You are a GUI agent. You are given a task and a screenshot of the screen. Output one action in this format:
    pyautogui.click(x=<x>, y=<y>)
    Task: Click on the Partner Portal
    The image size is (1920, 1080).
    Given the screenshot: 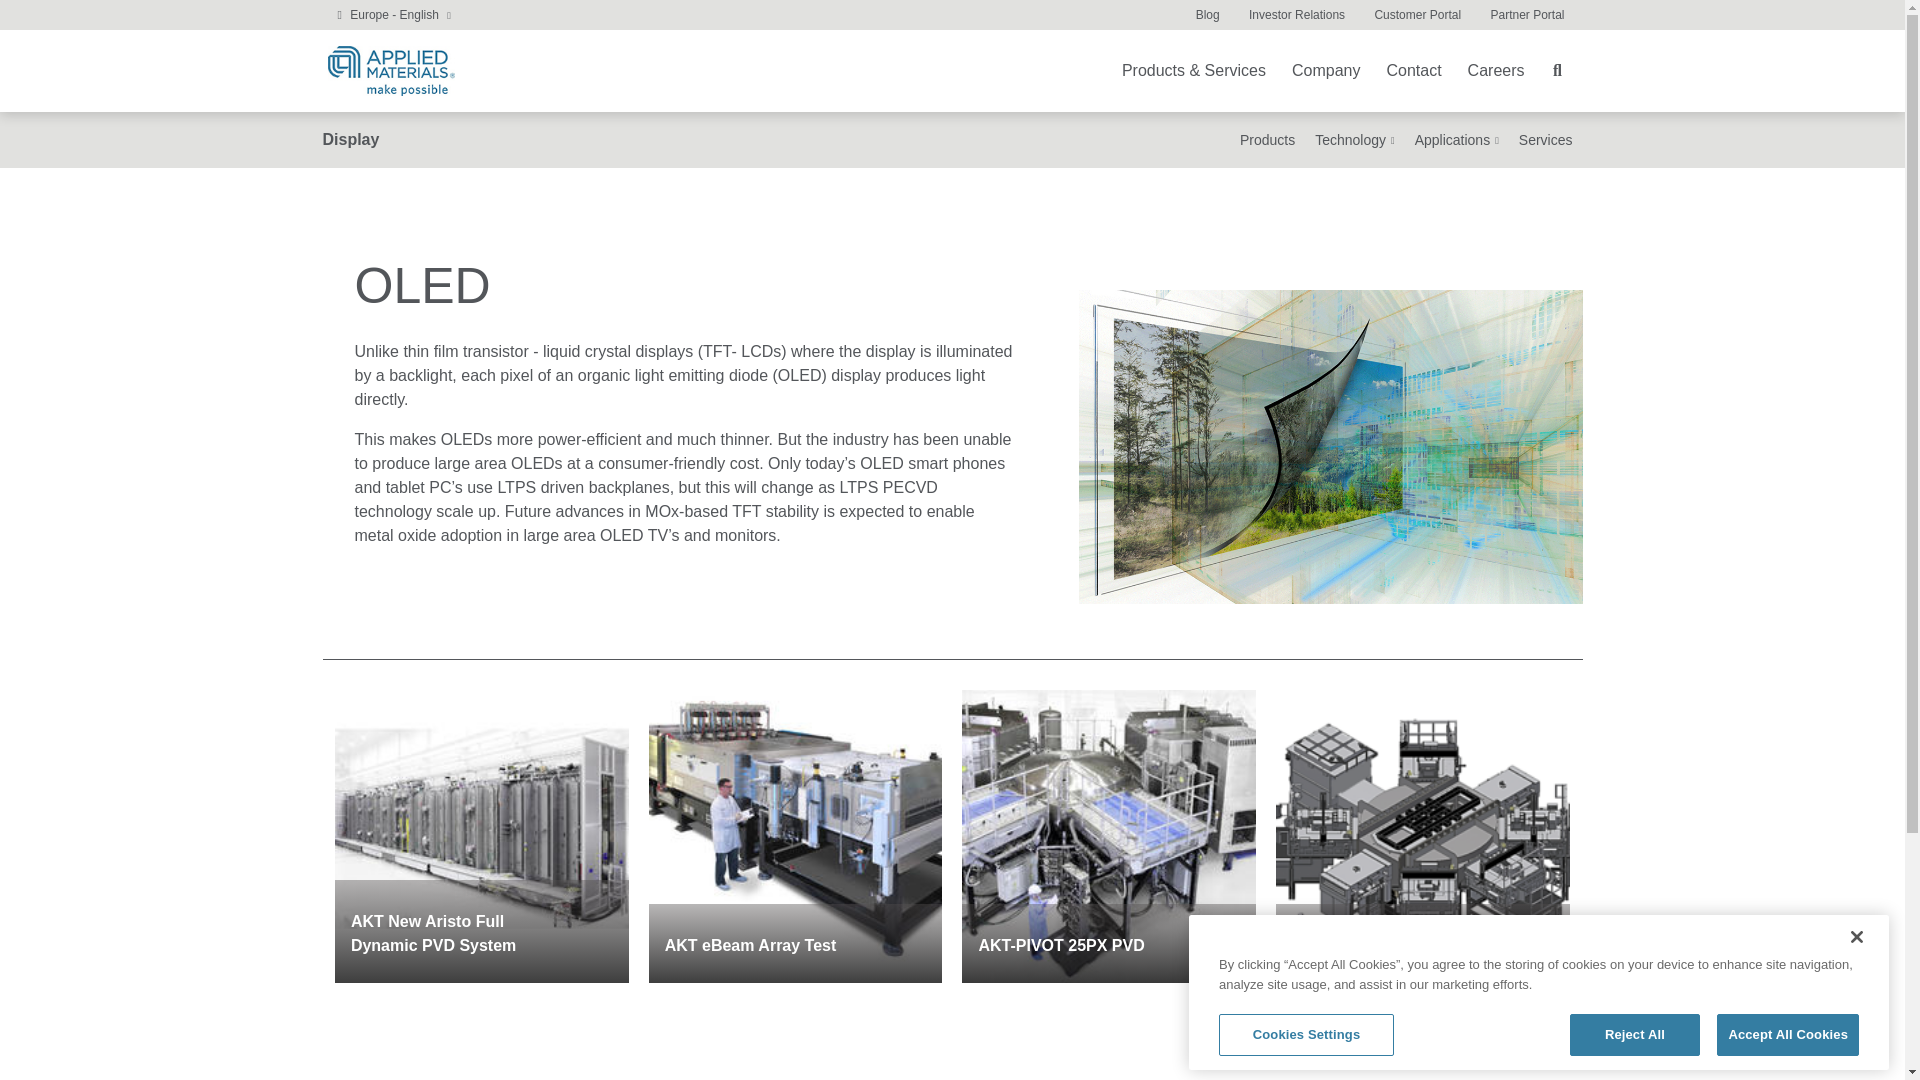 What is the action you would take?
    pyautogui.click(x=1526, y=15)
    